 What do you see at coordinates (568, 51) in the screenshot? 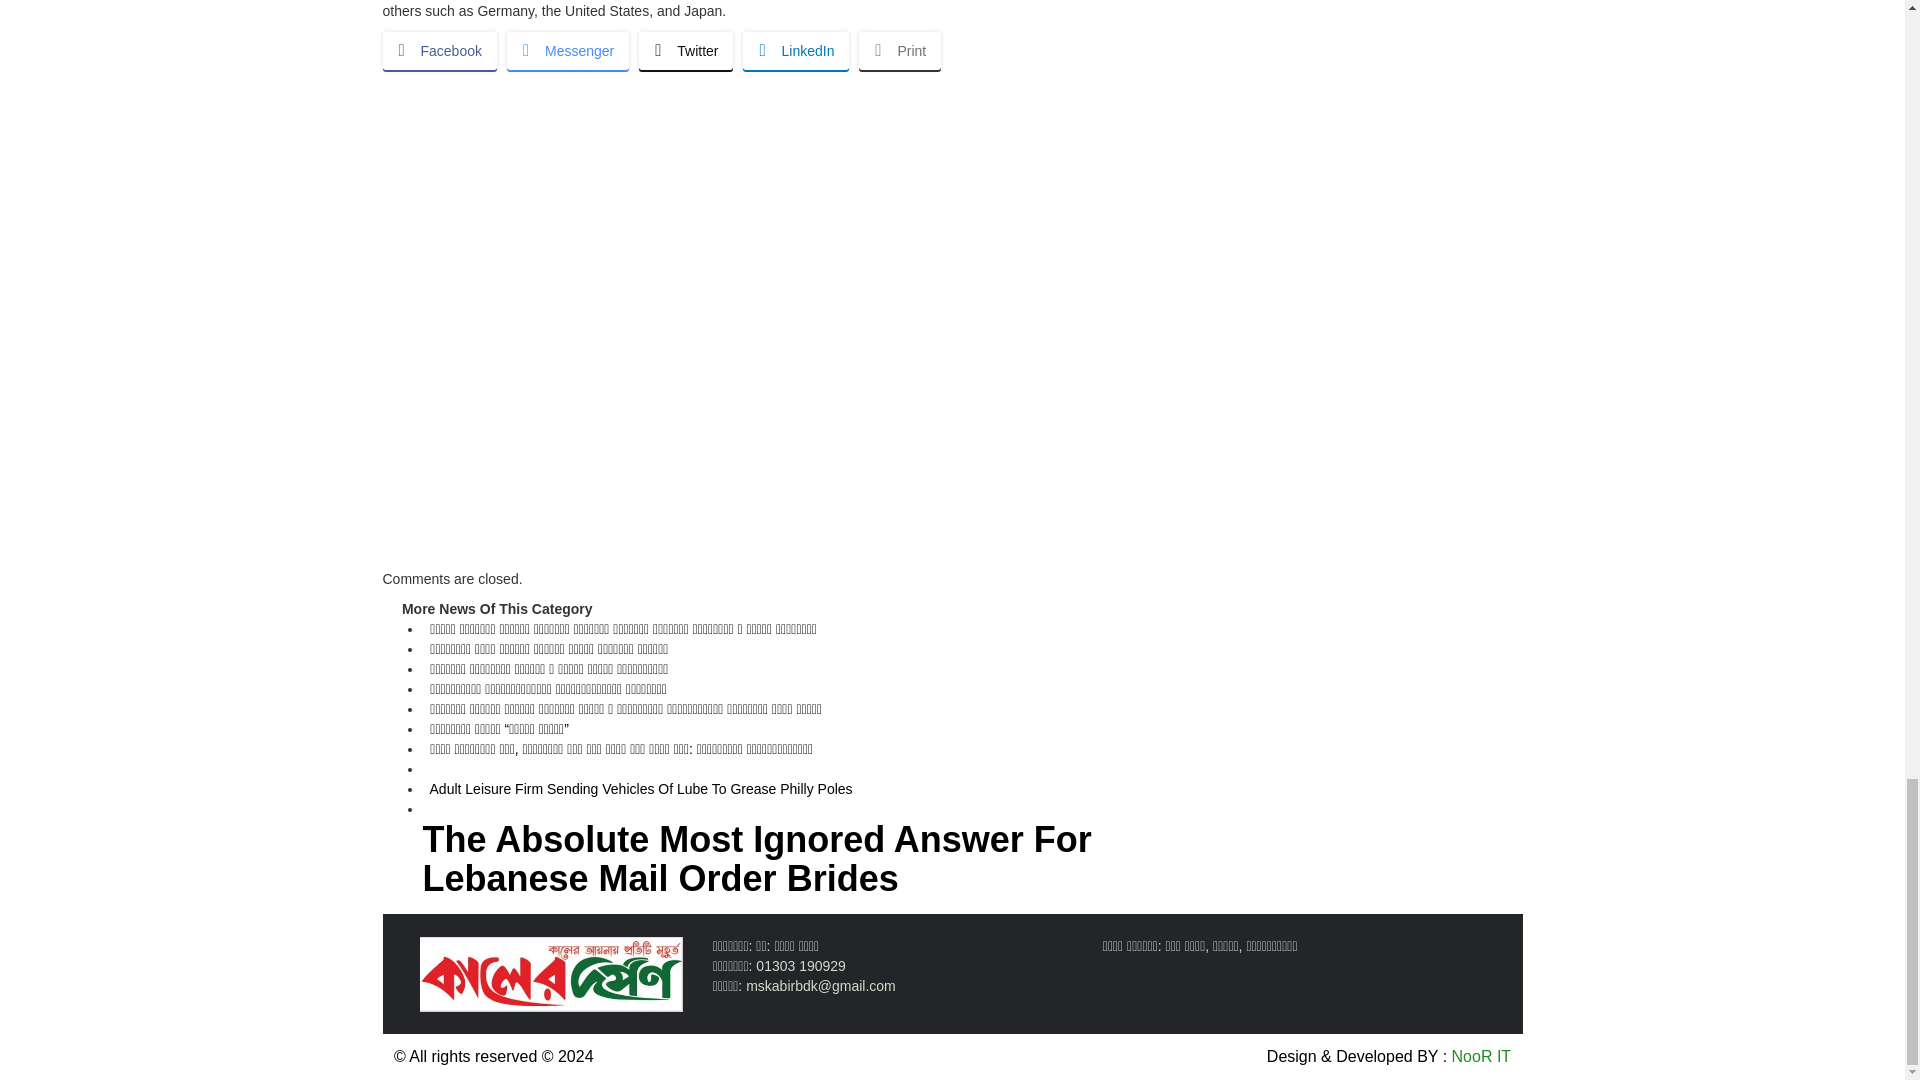
I see `Messenger` at bounding box center [568, 51].